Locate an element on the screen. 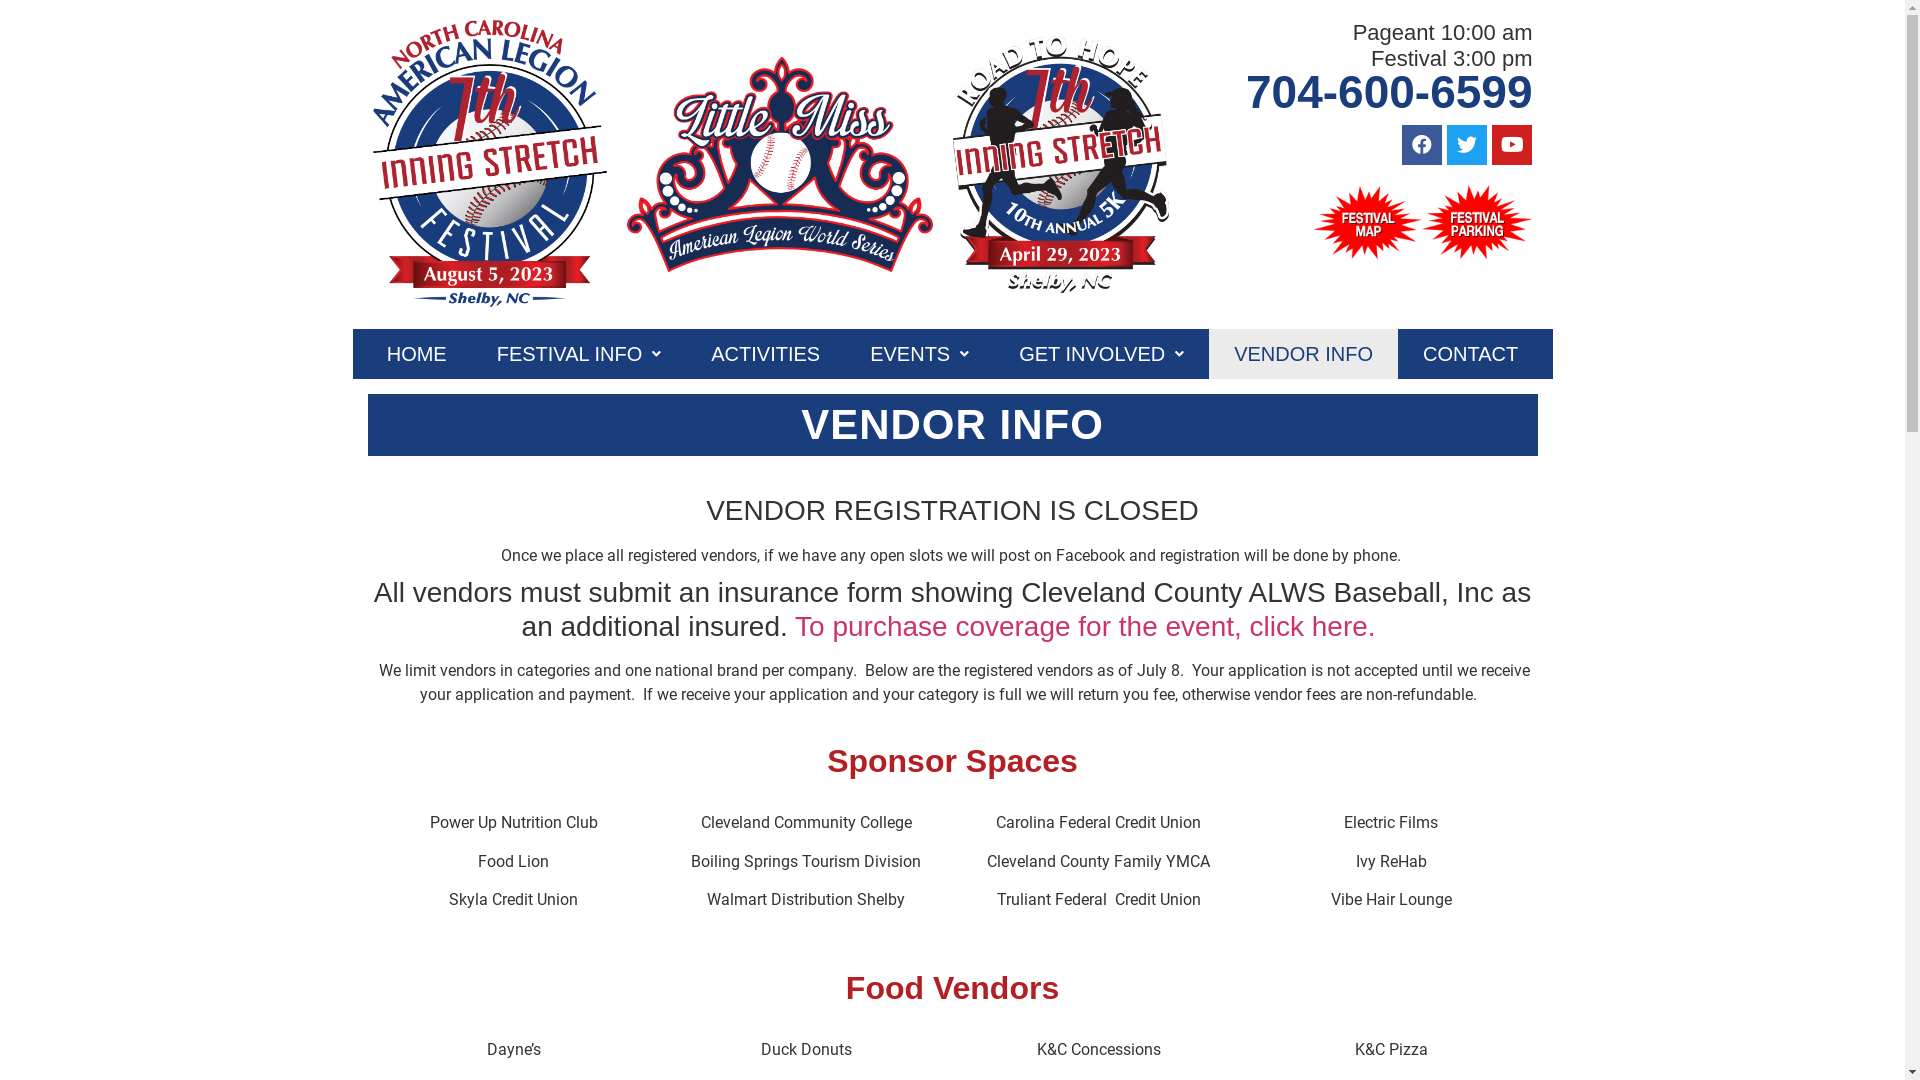 This screenshot has height=1080, width=1920. CONTACT is located at coordinates (1470, 354).